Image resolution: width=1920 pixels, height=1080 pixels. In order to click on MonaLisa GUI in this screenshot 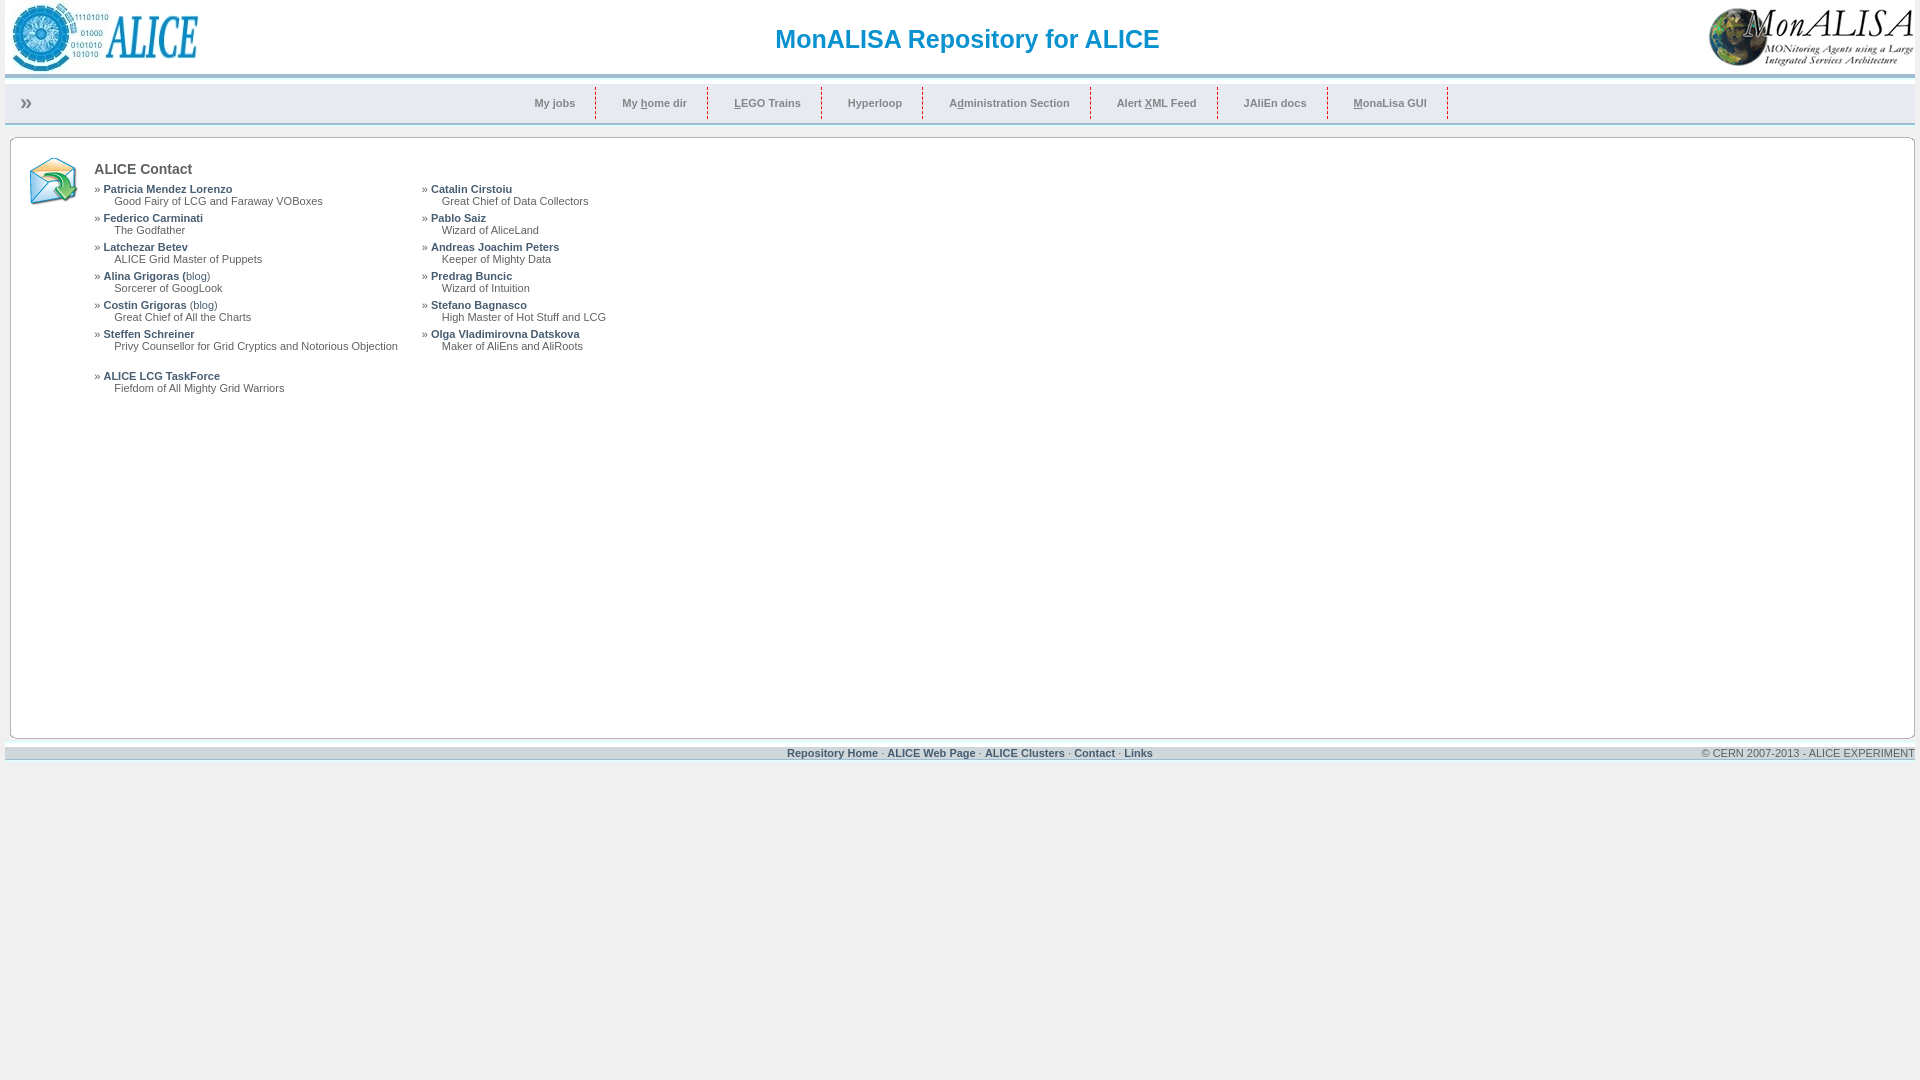, I will do `click(1391, 103)`.